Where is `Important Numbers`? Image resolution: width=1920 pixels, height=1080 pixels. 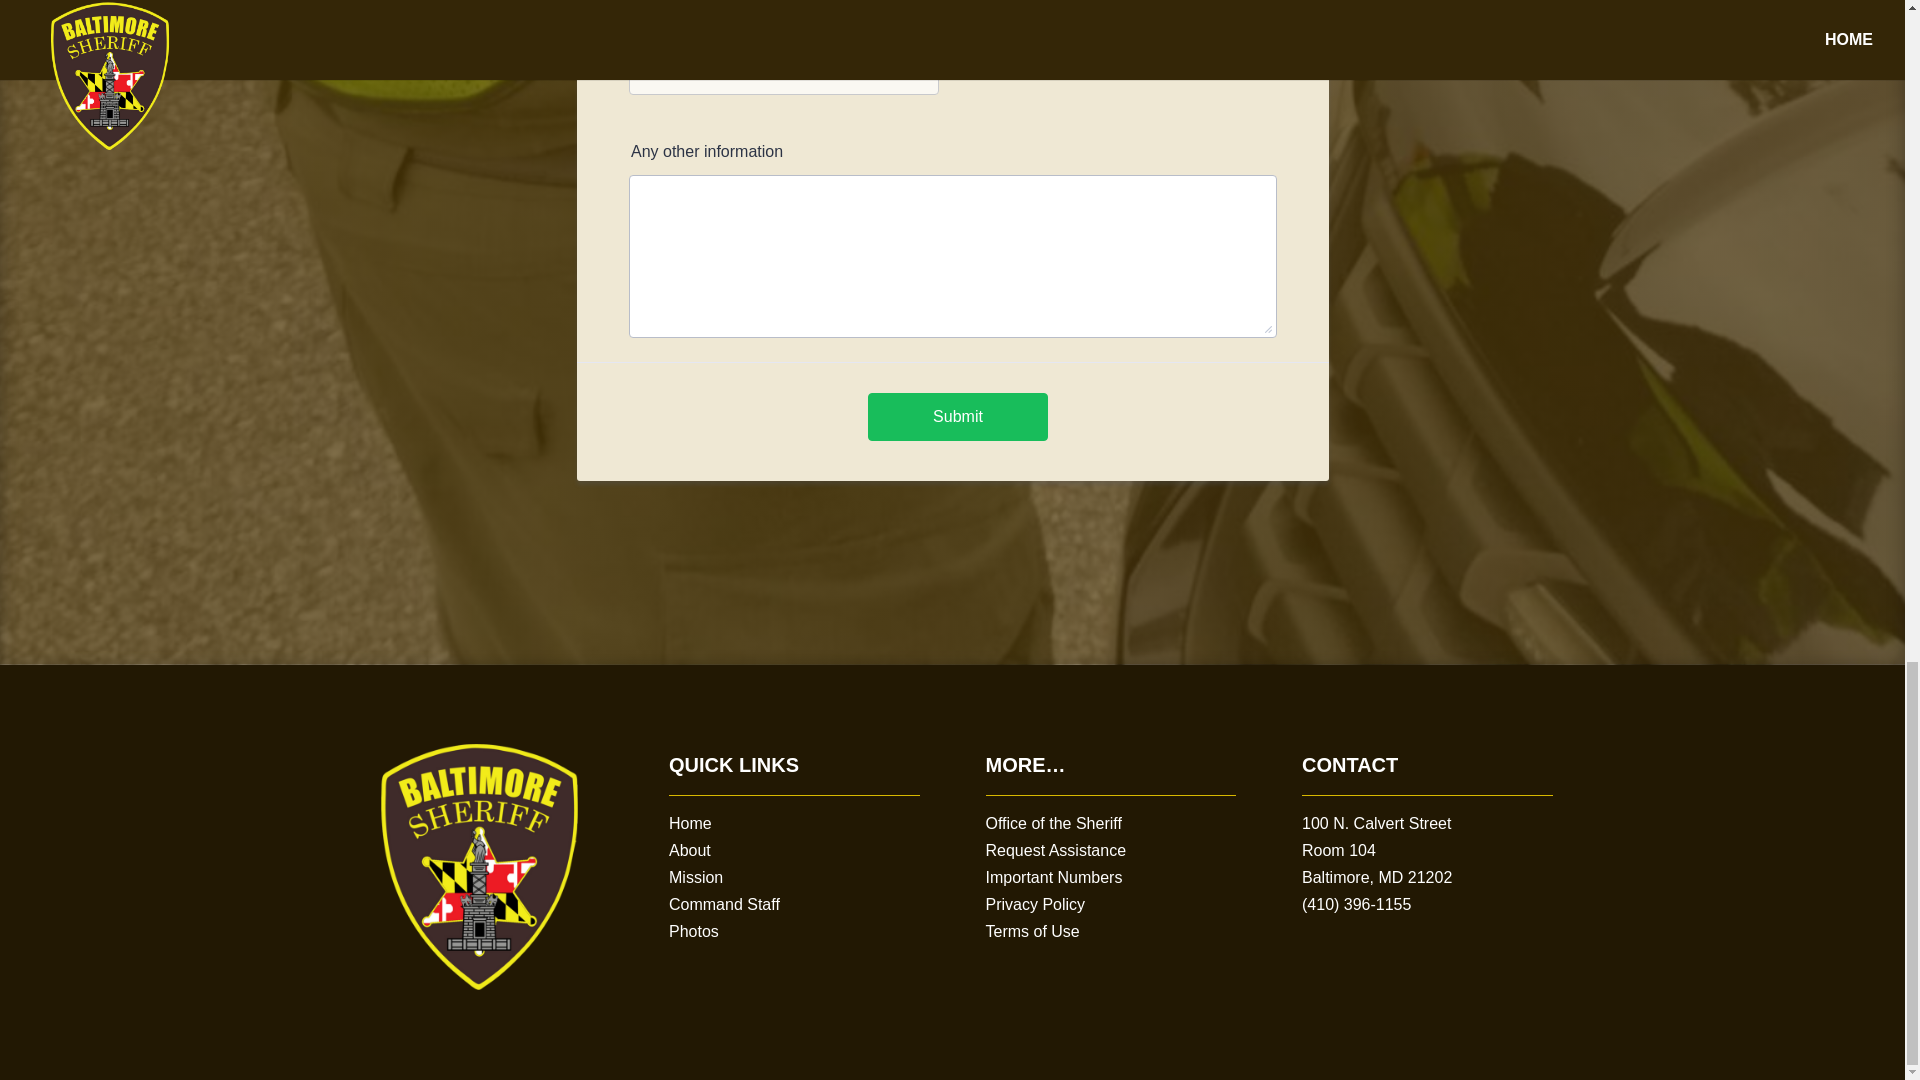 Important Numbers is located at coordinates (1054, 877).